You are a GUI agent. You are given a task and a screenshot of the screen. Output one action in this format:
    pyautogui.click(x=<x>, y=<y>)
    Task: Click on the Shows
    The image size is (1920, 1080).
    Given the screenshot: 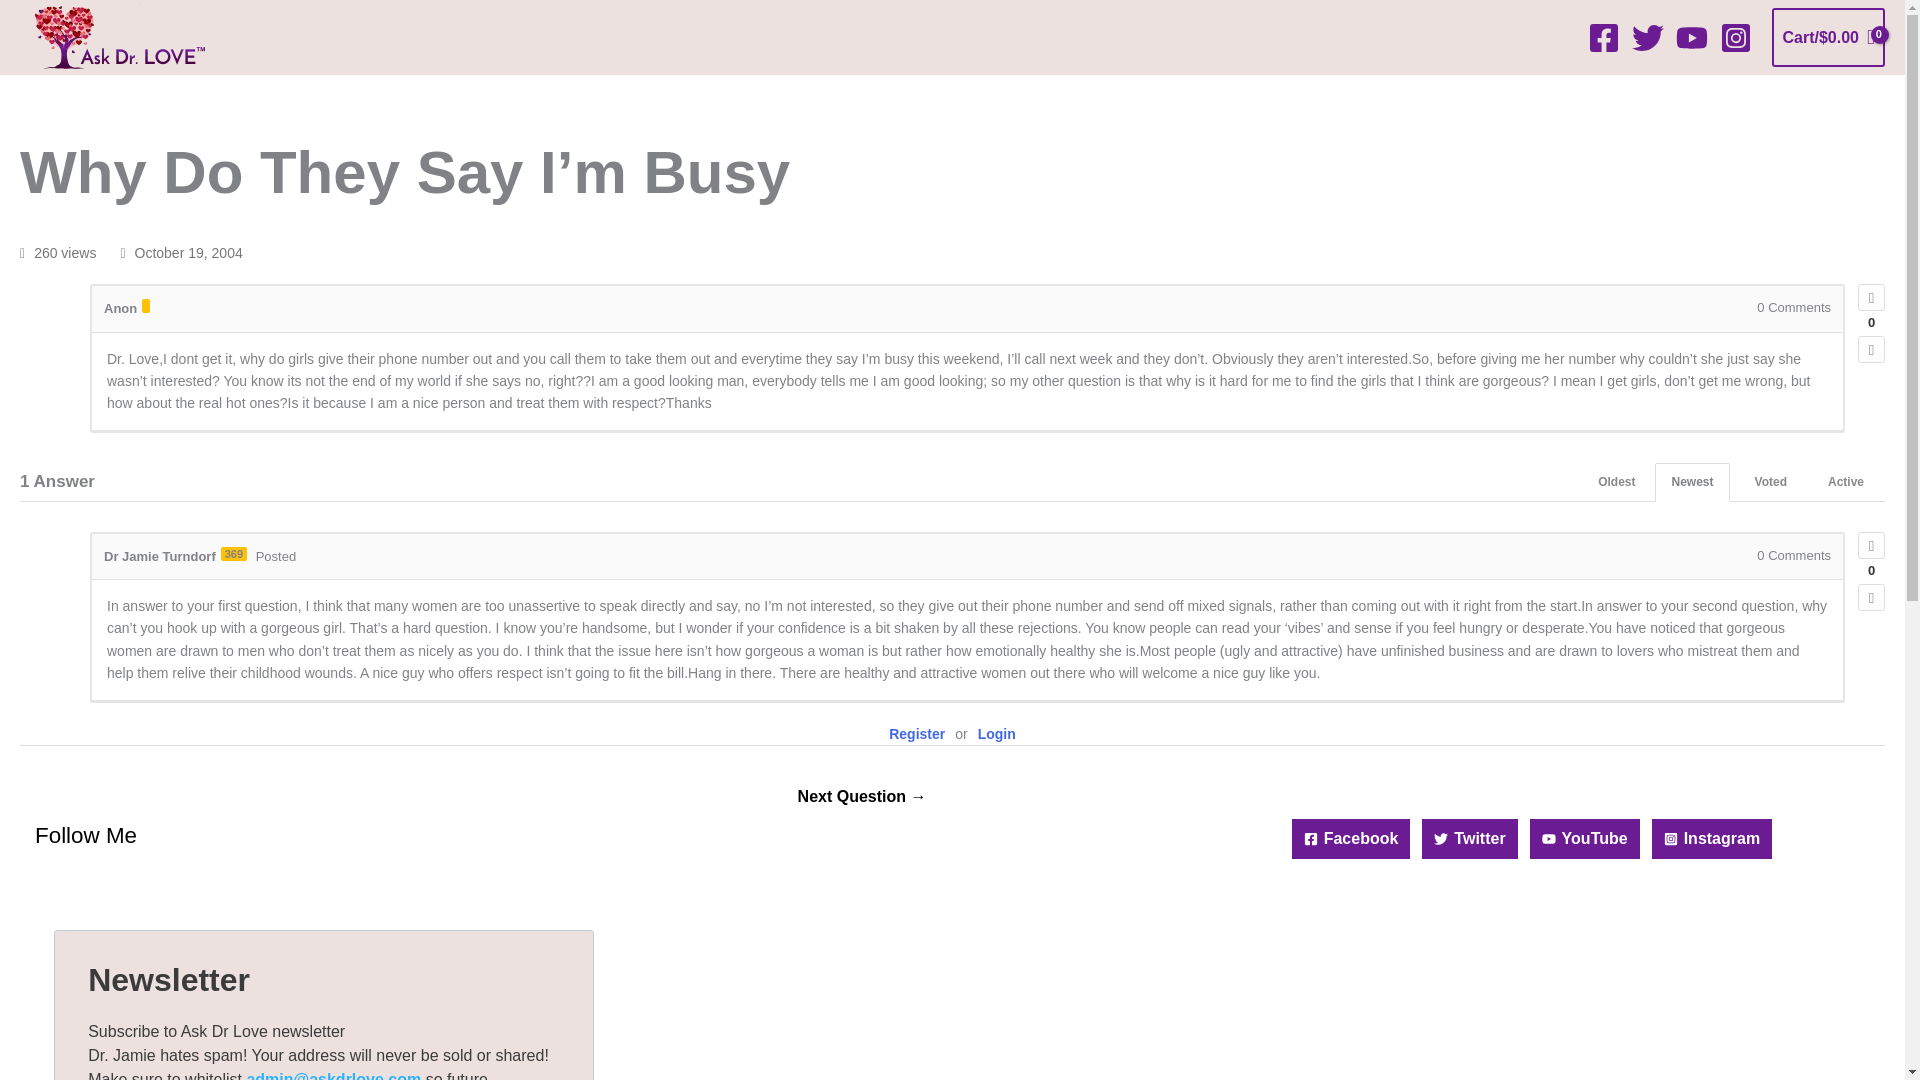 What is the action you would take?
    pyautogui.click(x=927, y=95)
    